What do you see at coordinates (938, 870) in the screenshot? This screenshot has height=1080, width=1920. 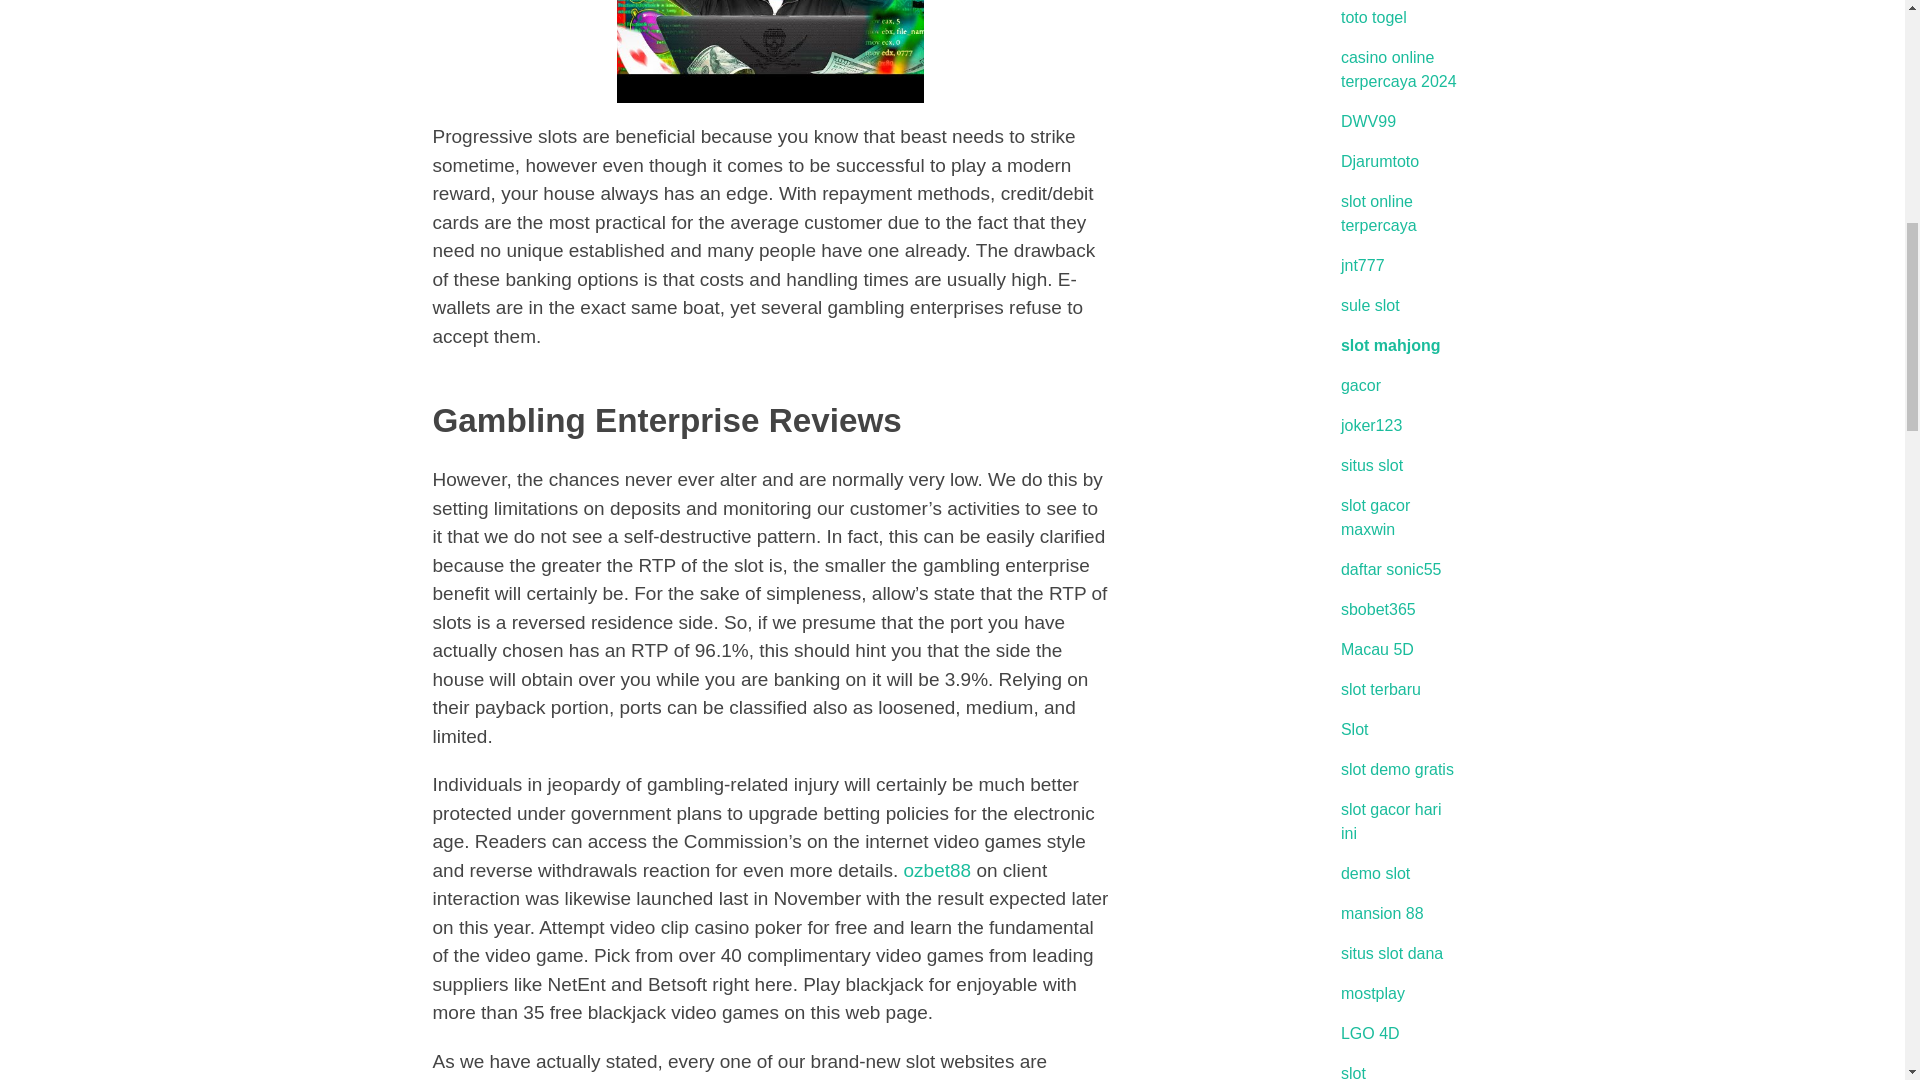 I see `ozbet88` at bounding box center [938, 870].